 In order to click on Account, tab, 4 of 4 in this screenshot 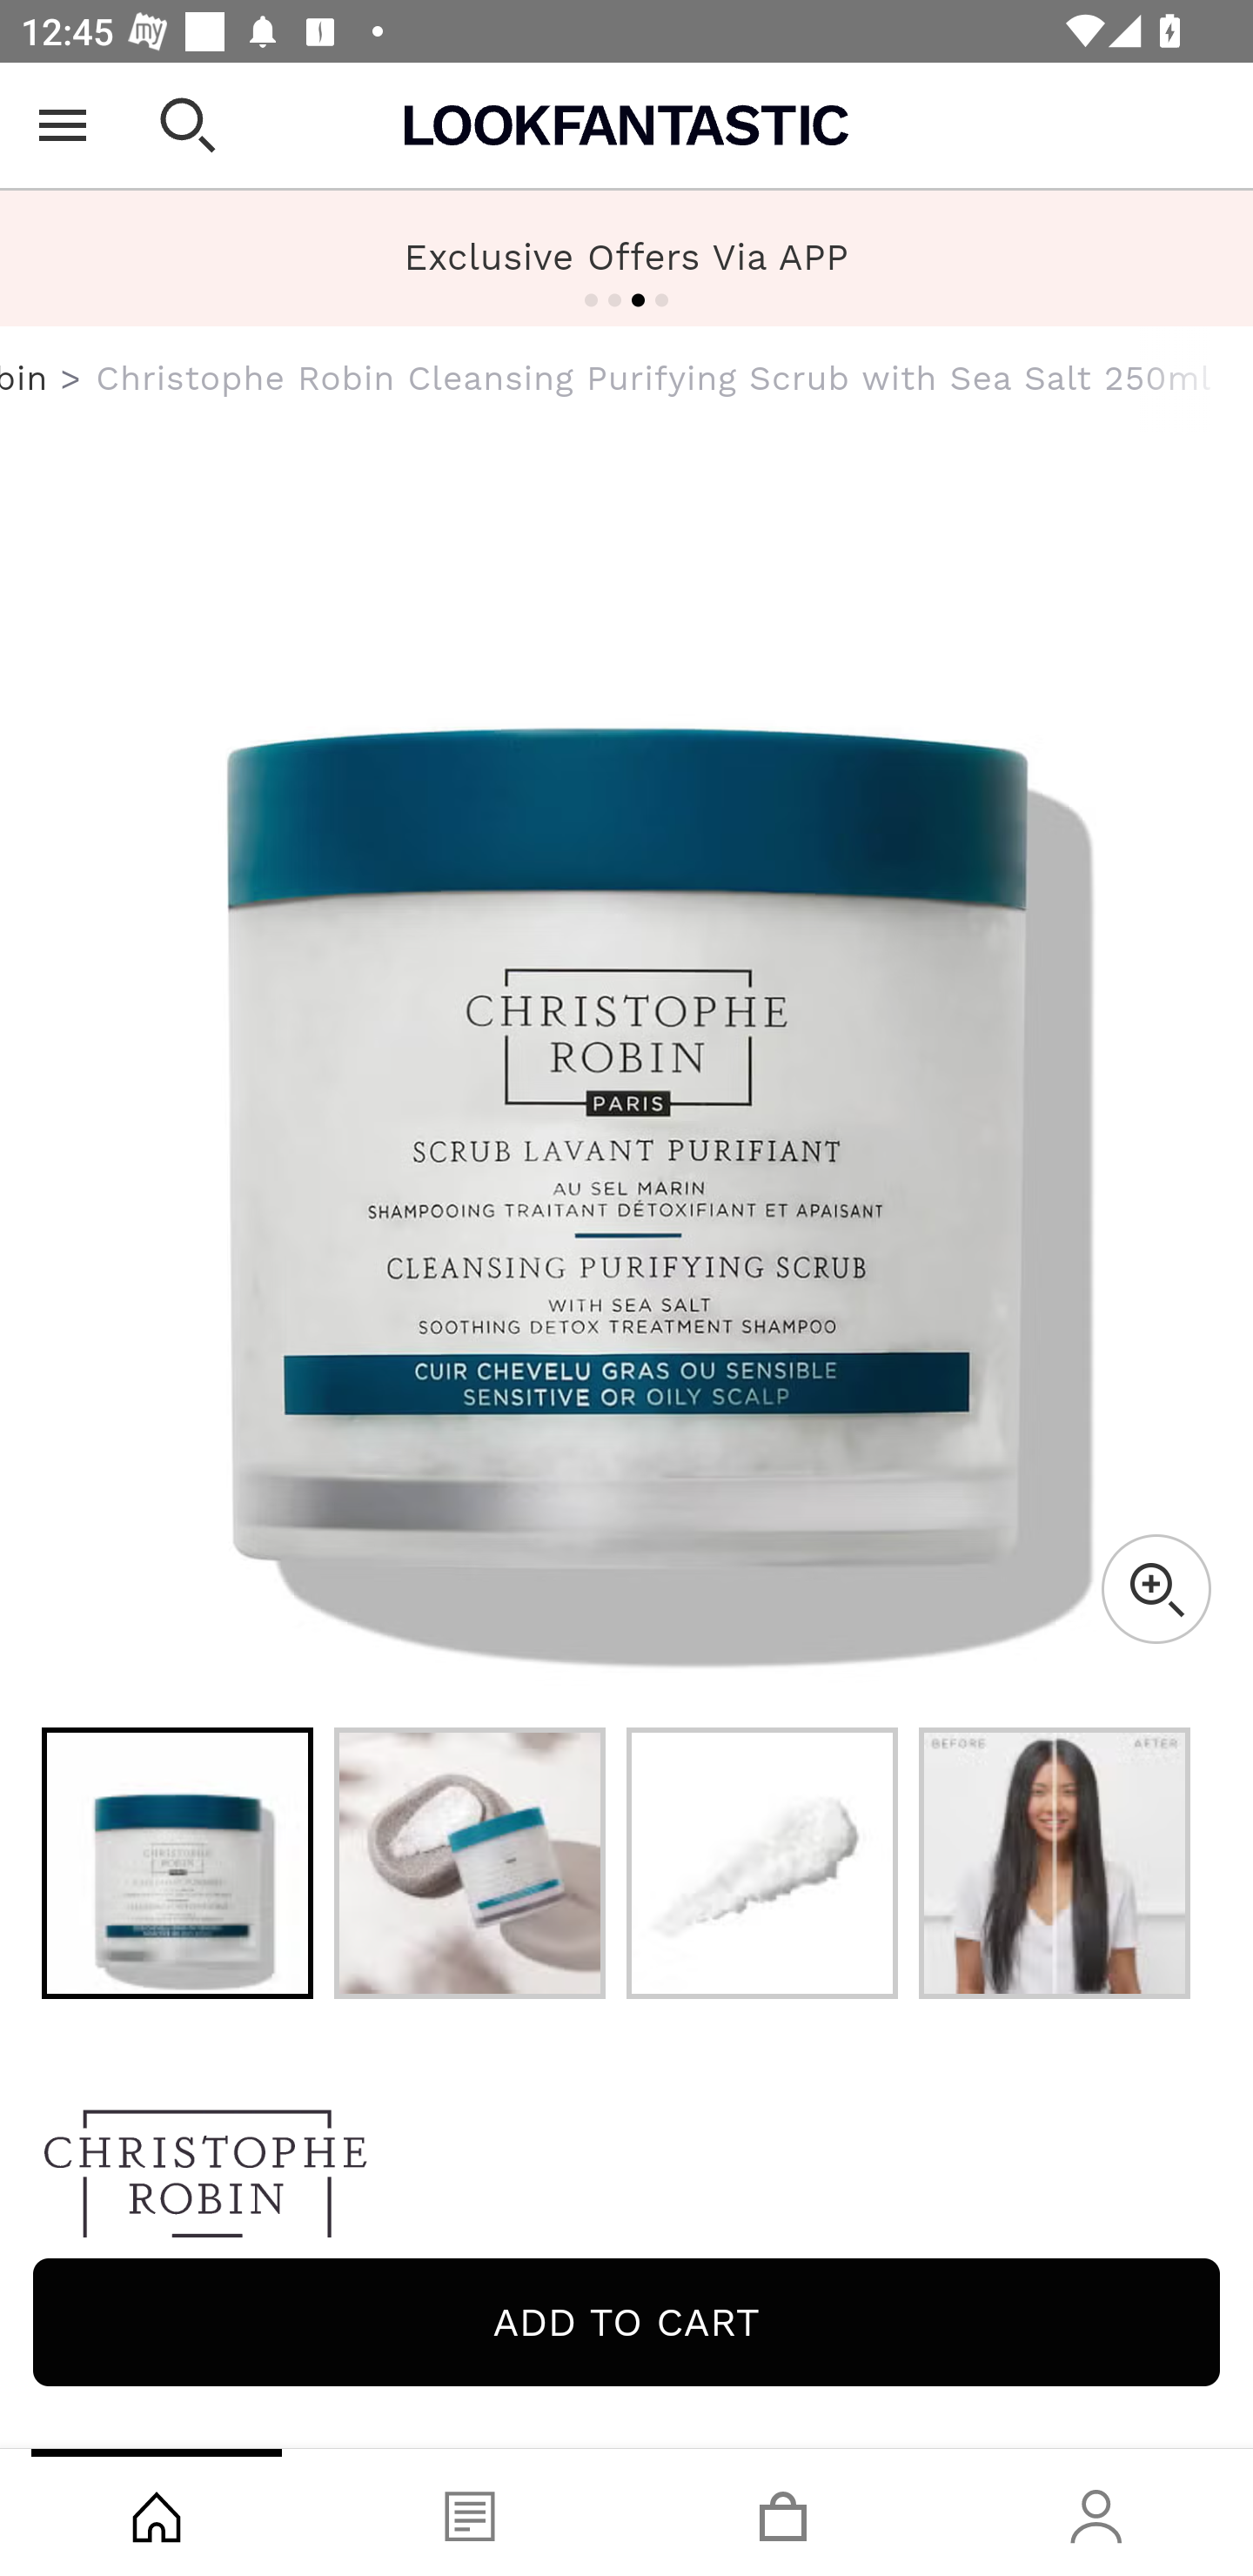, I will do `click(1096, 2512)`.